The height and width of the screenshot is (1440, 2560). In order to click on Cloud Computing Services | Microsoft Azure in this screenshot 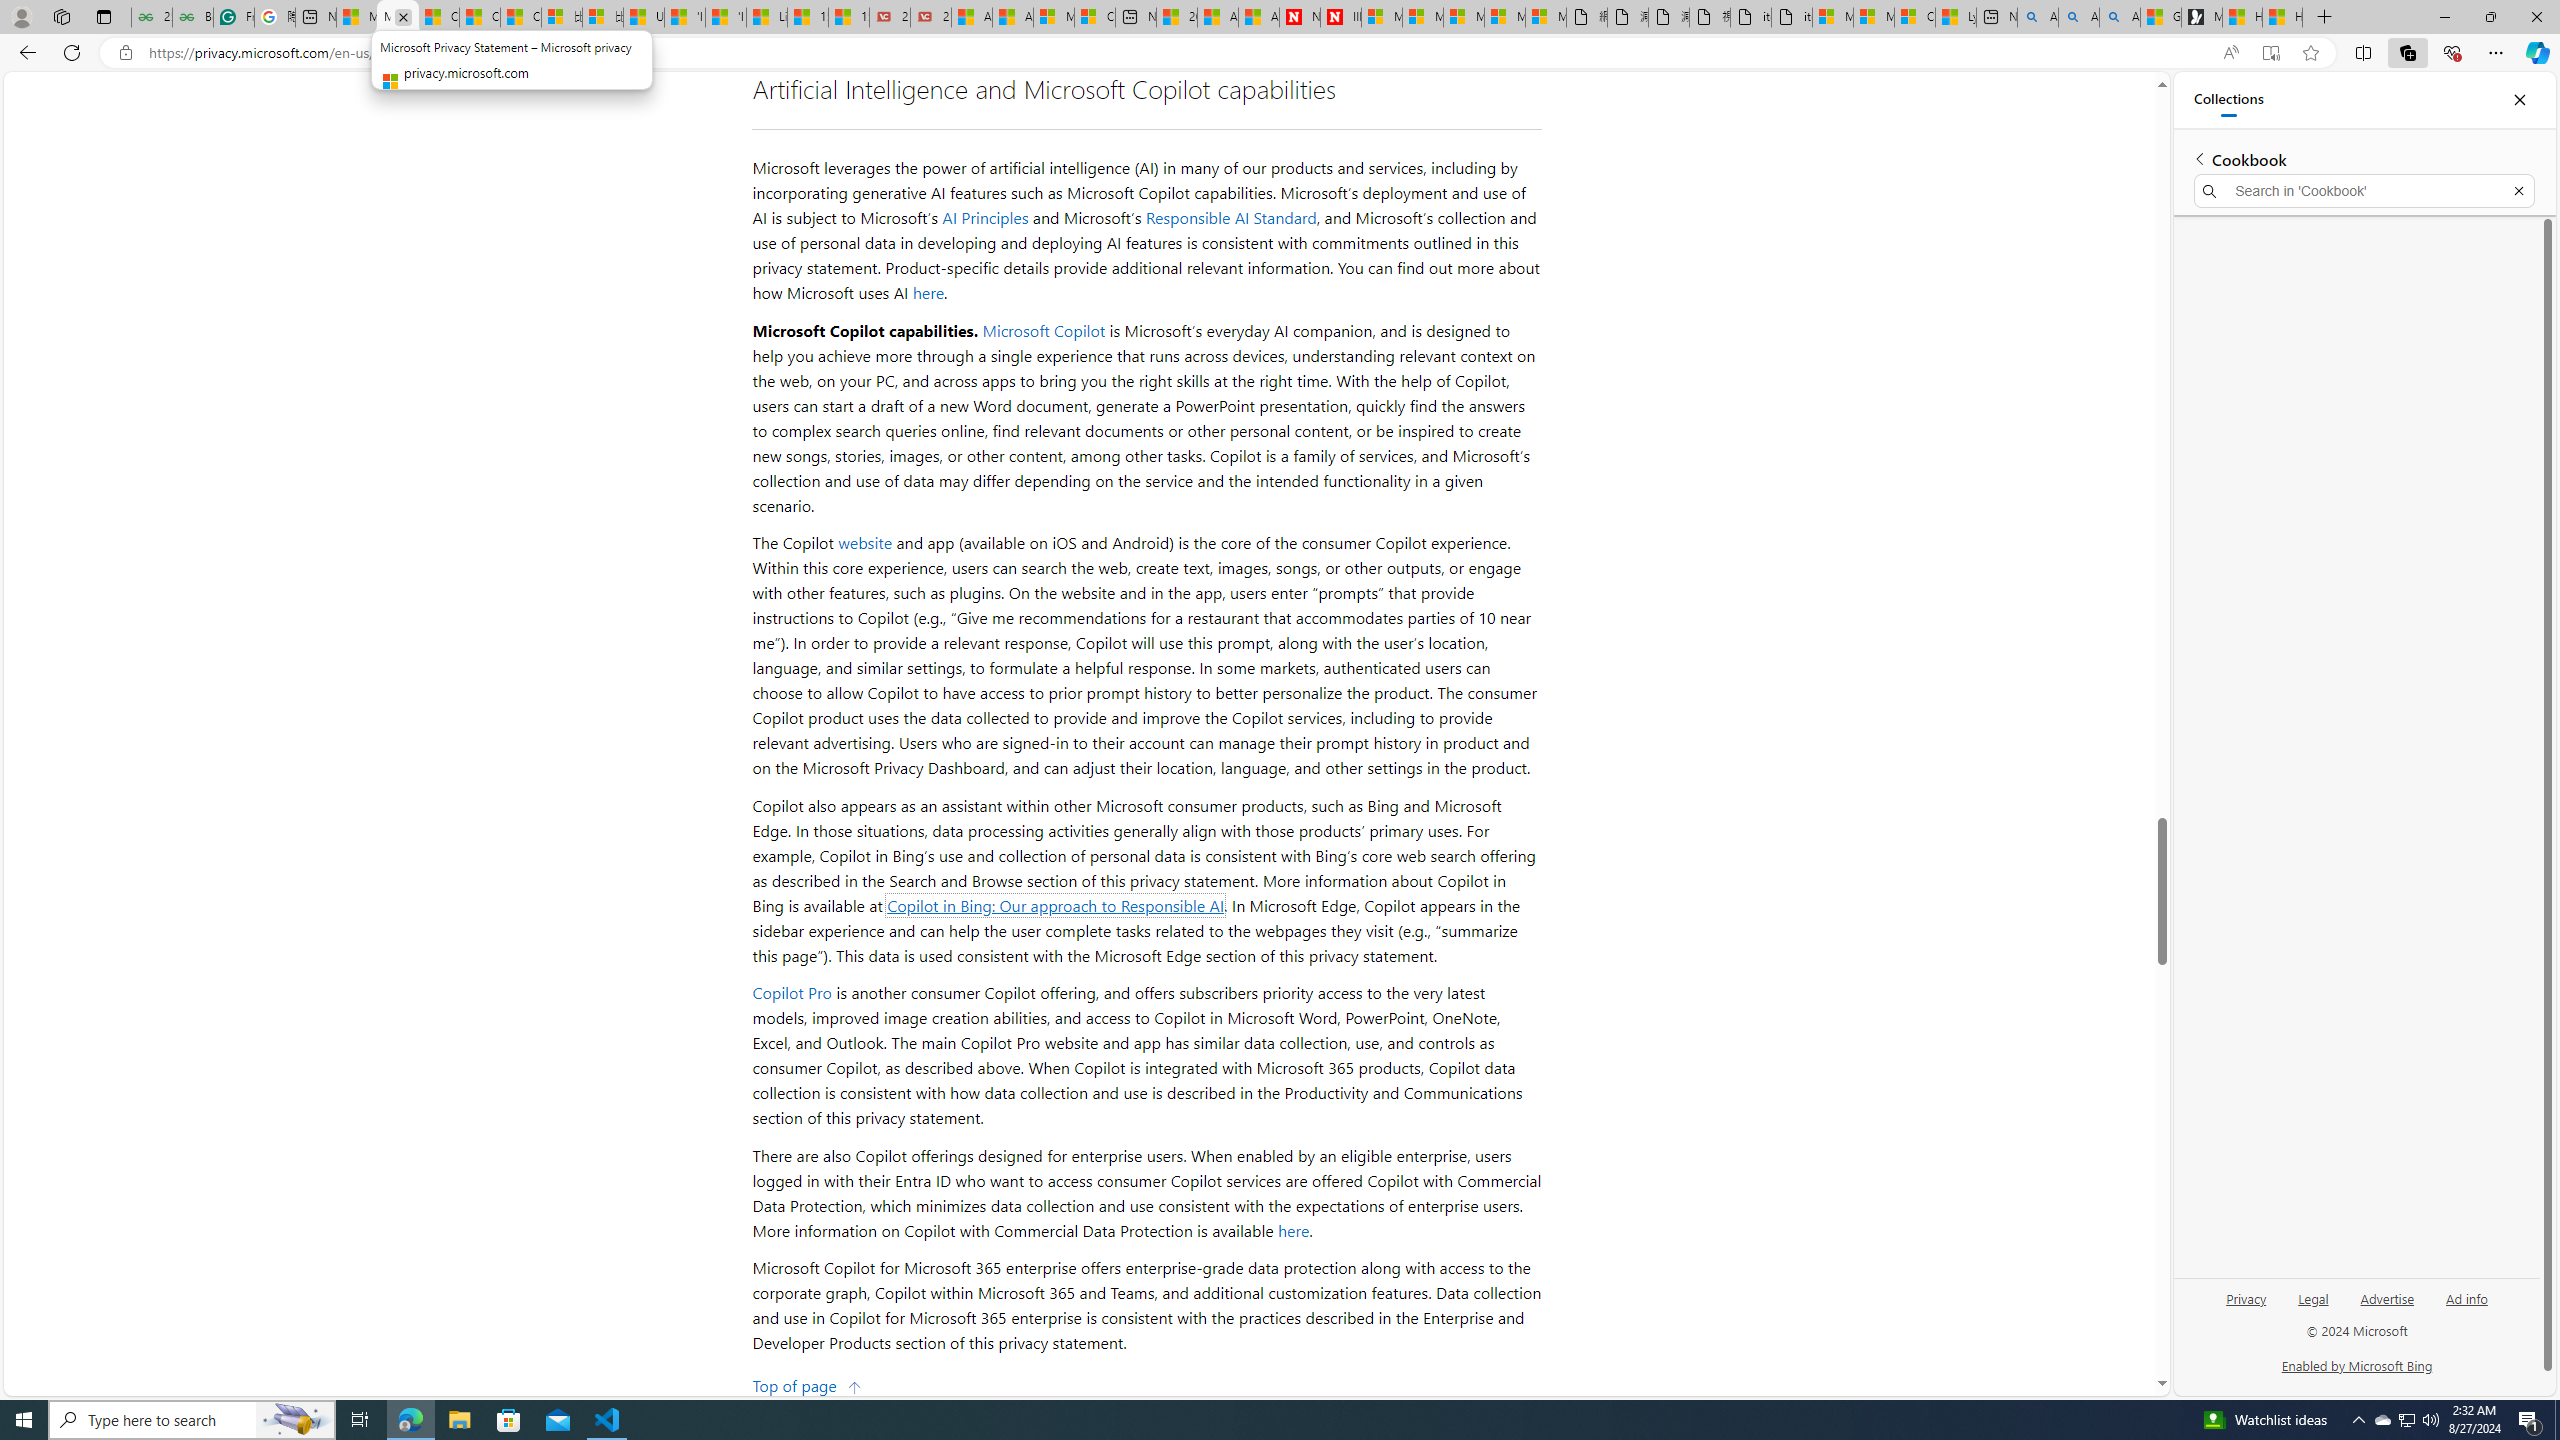, I will do `click(1094, 17)`.